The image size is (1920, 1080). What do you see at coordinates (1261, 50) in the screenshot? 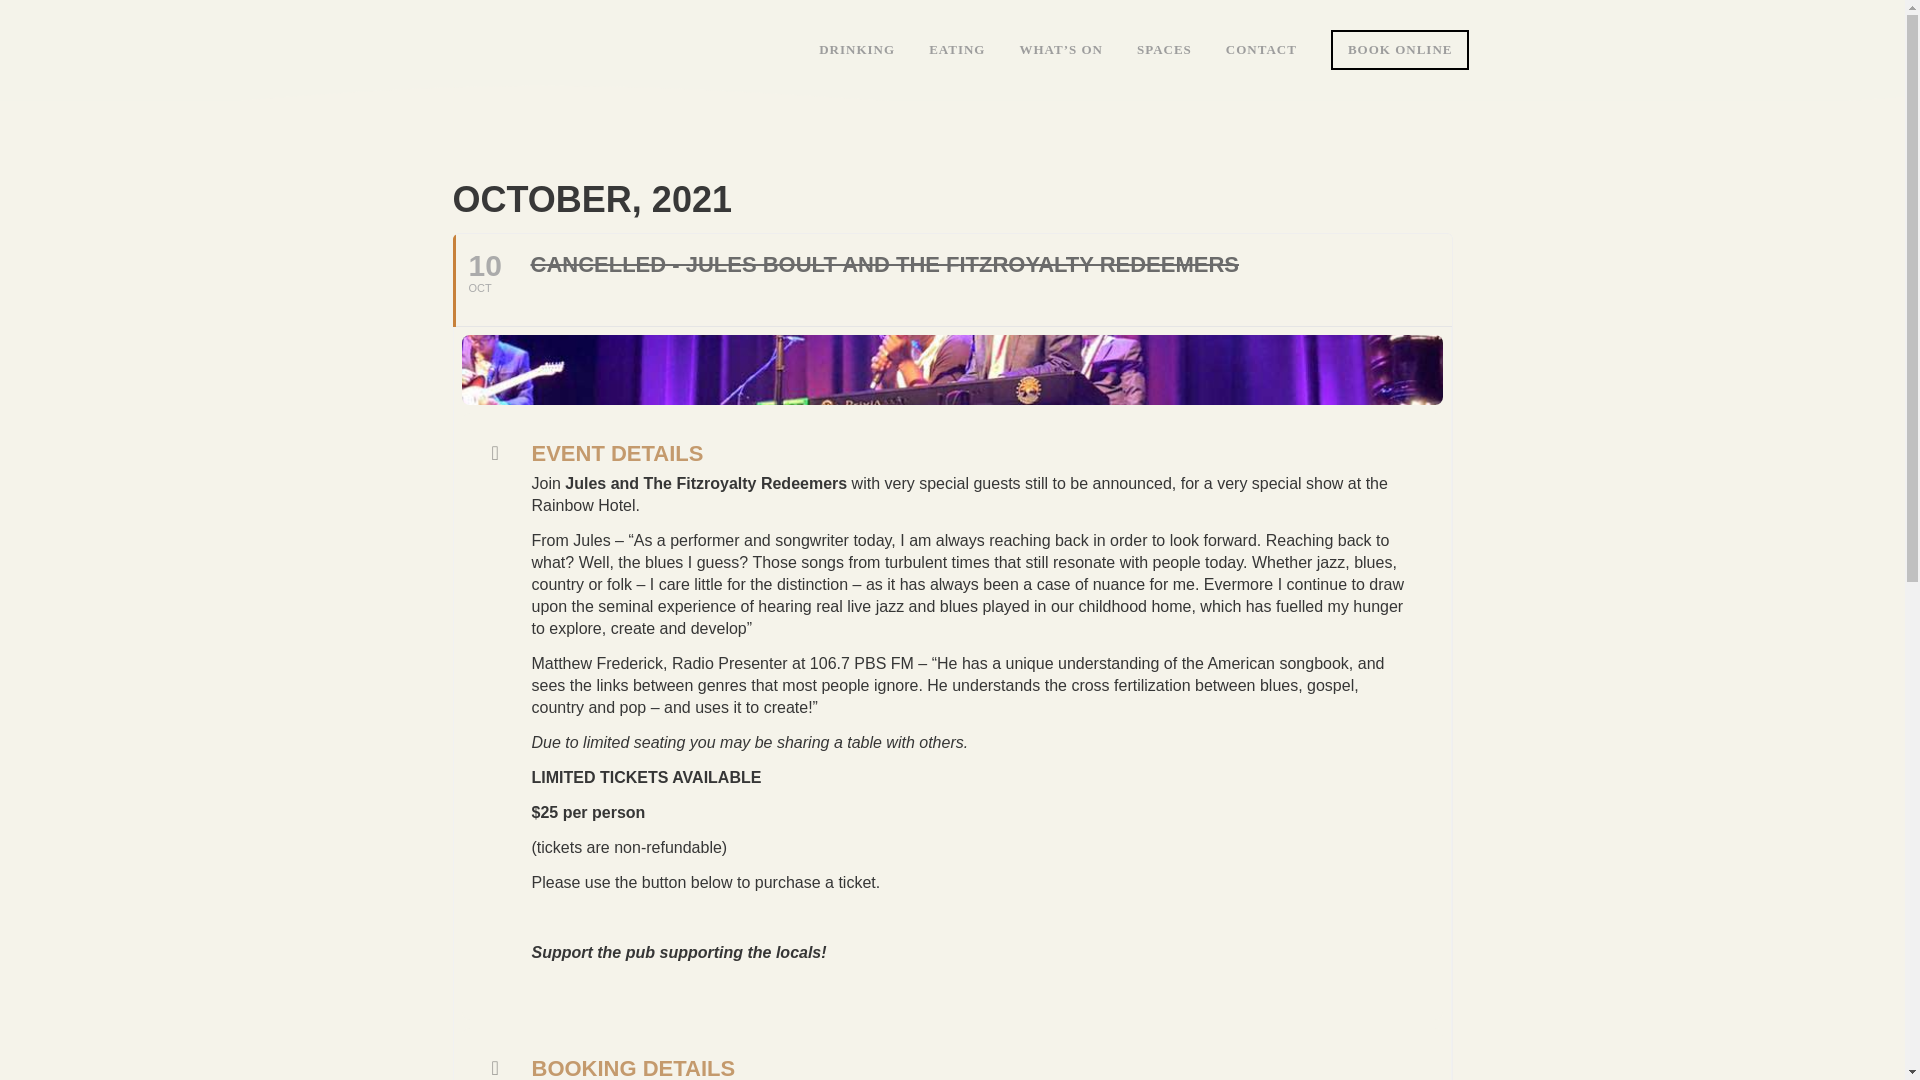
I see `DRINKING` at bounding box center [1261, 50].